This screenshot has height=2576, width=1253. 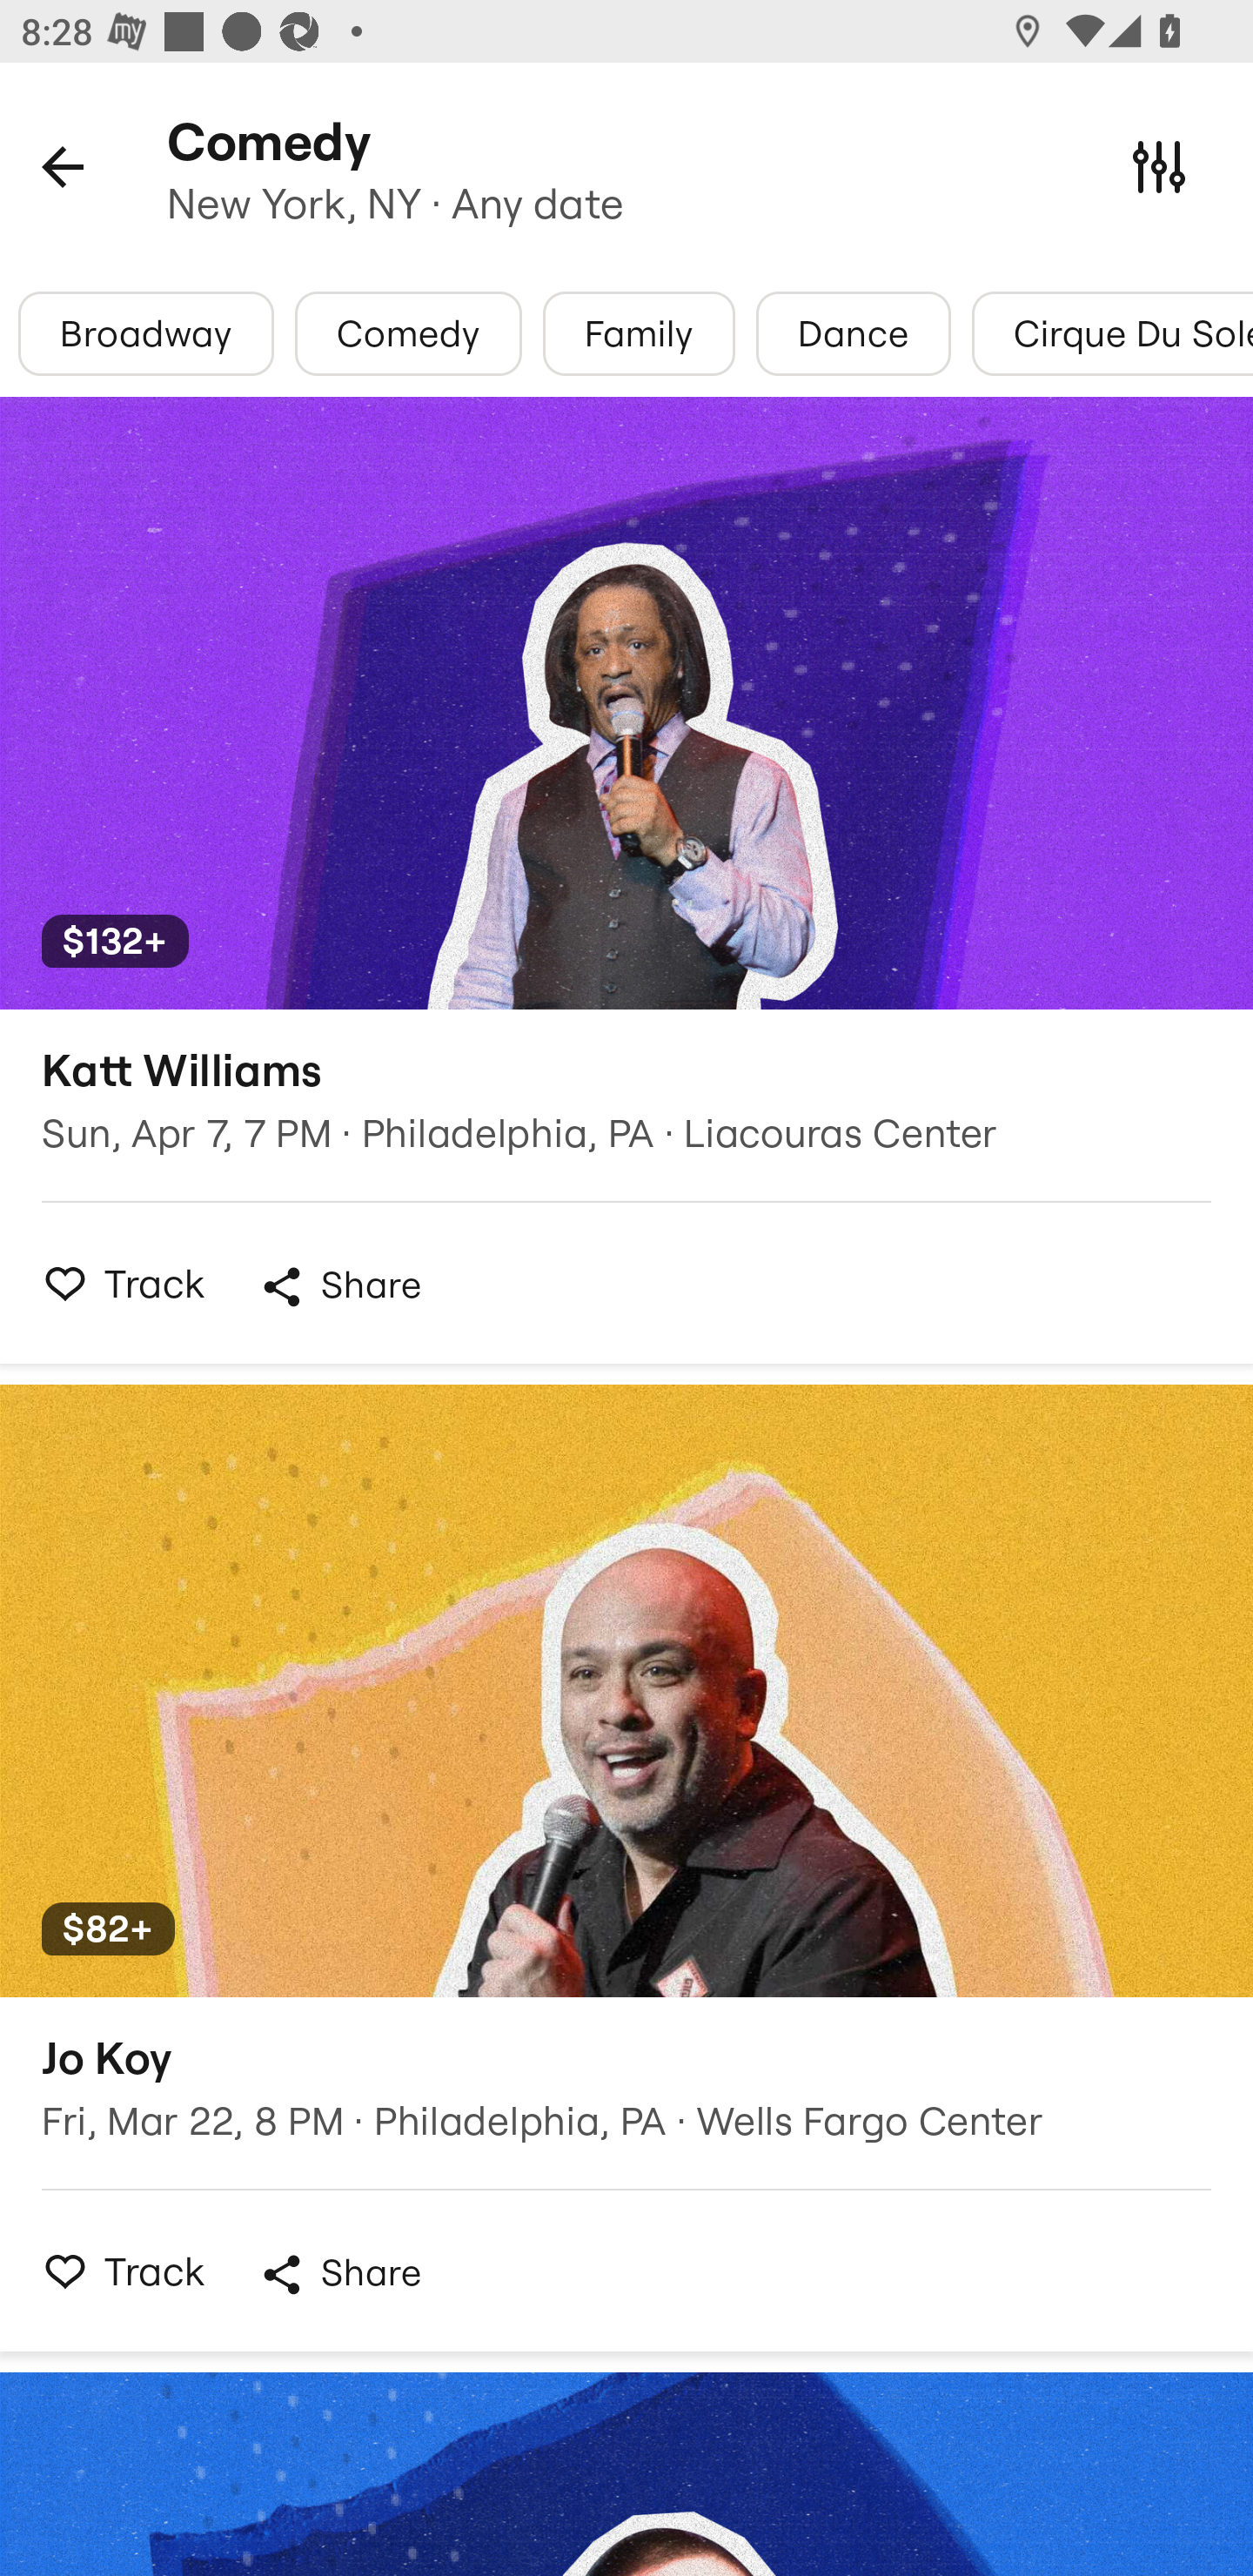 What do you see at coordinates (116, 1283) in the screenshot?
I see `Track` at bounding box center [116, 1283].